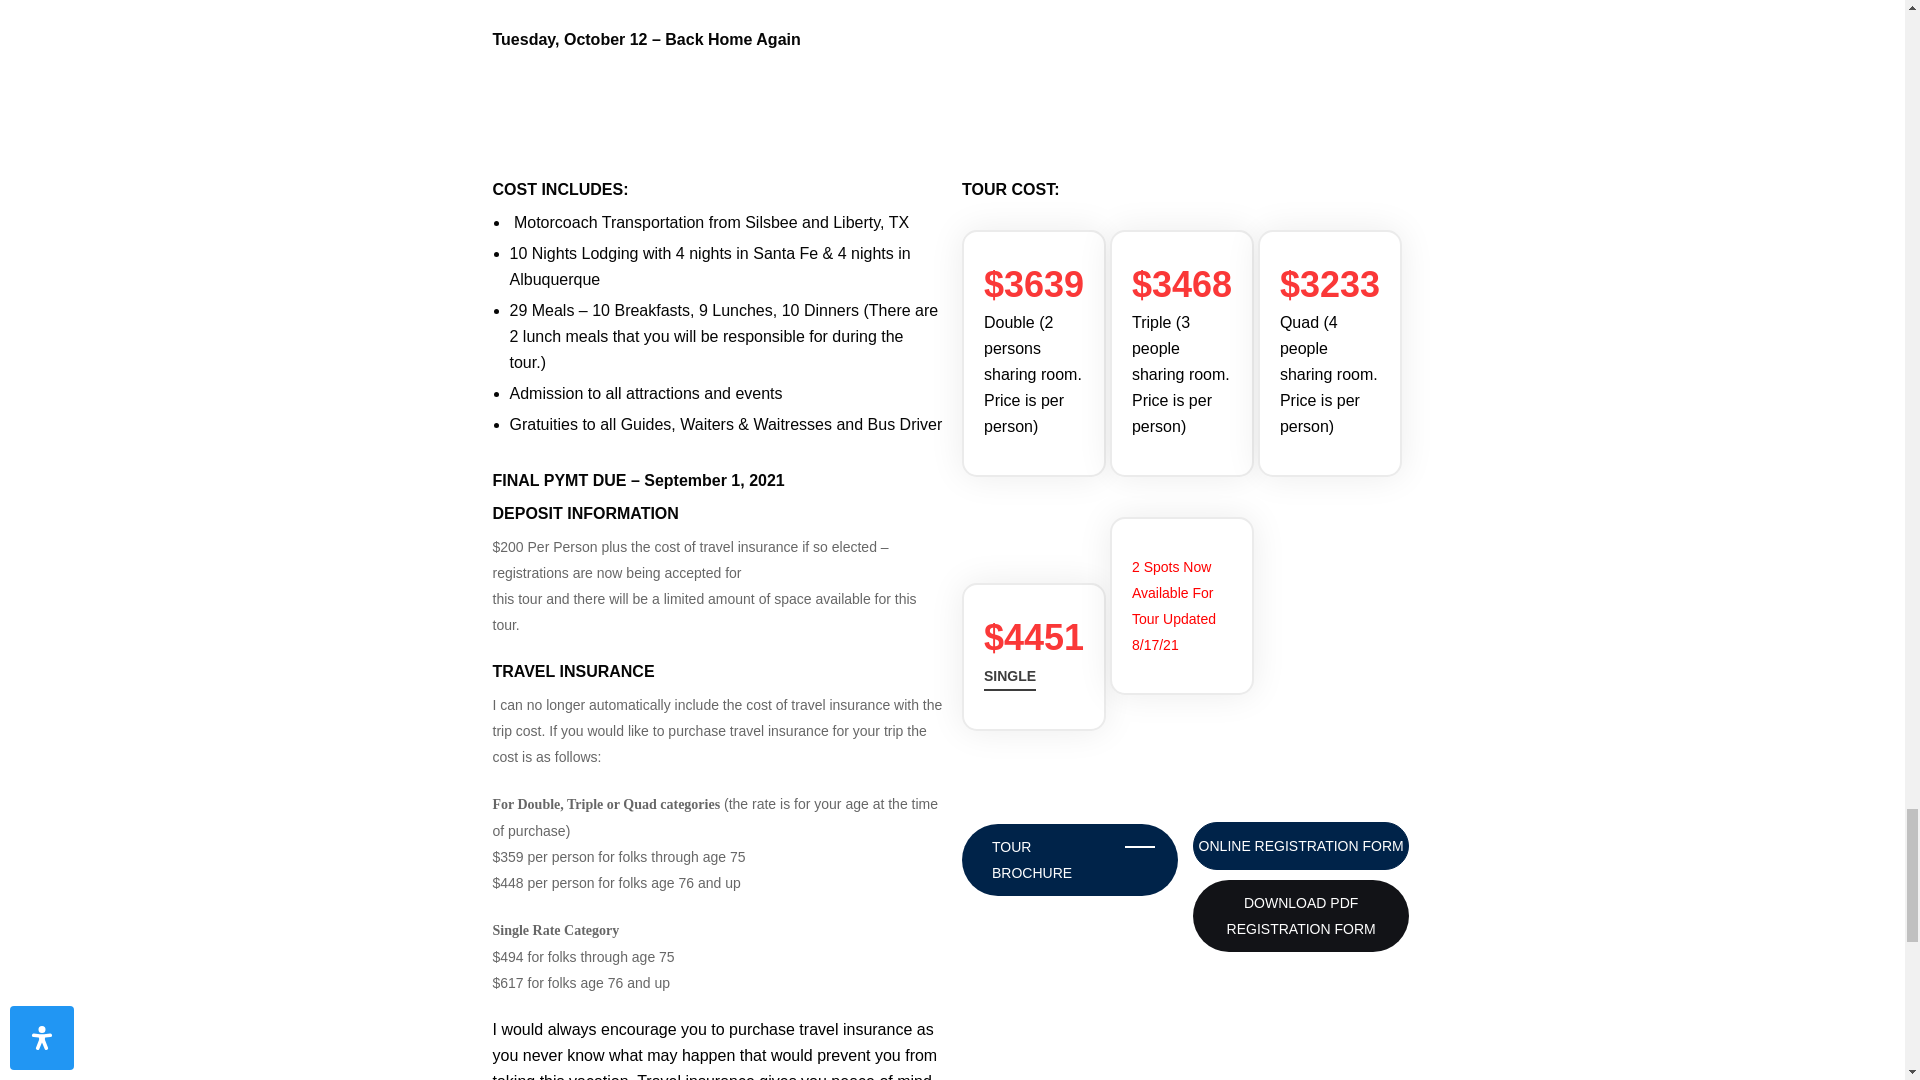 Image resolution: width=1920 pixels, height=1080 pixels. I want to click on TOUR BROCHURE, so click(1070, 860).